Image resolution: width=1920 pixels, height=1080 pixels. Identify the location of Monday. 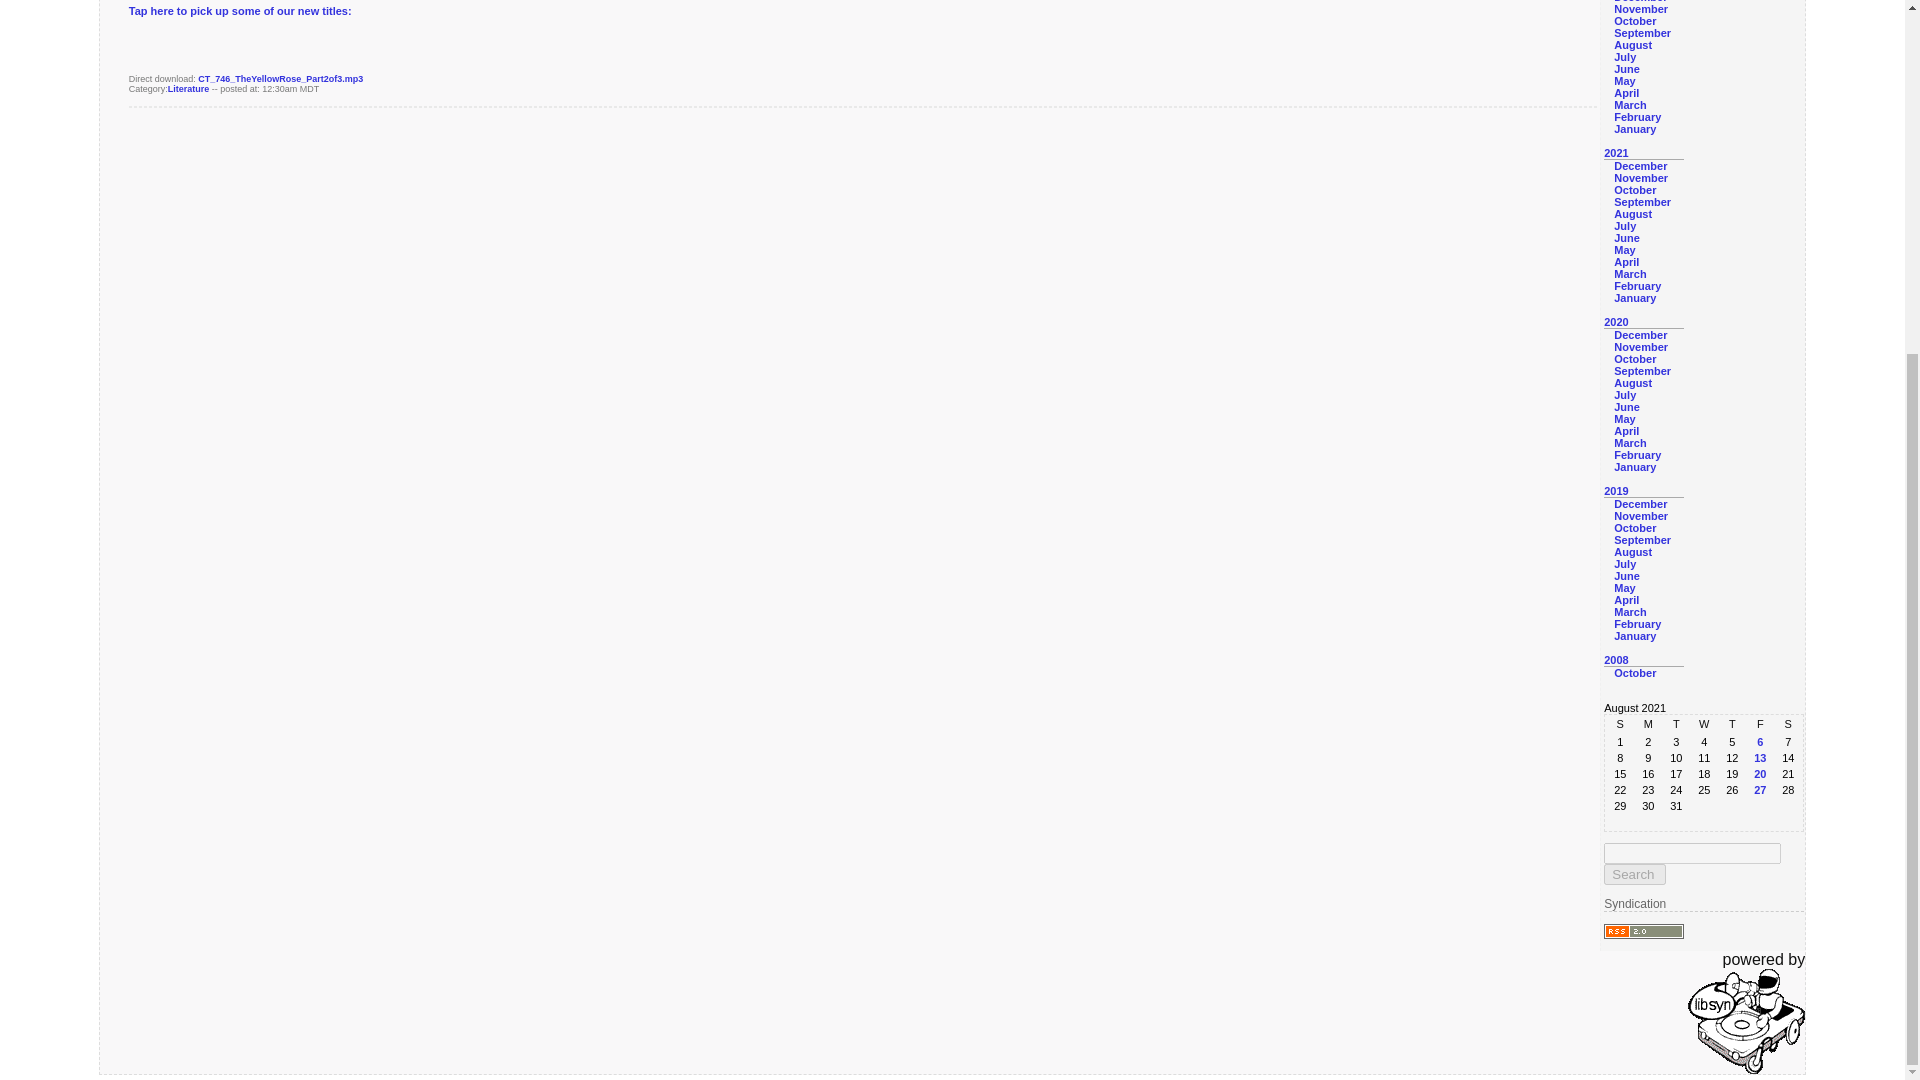
(1648, 724).